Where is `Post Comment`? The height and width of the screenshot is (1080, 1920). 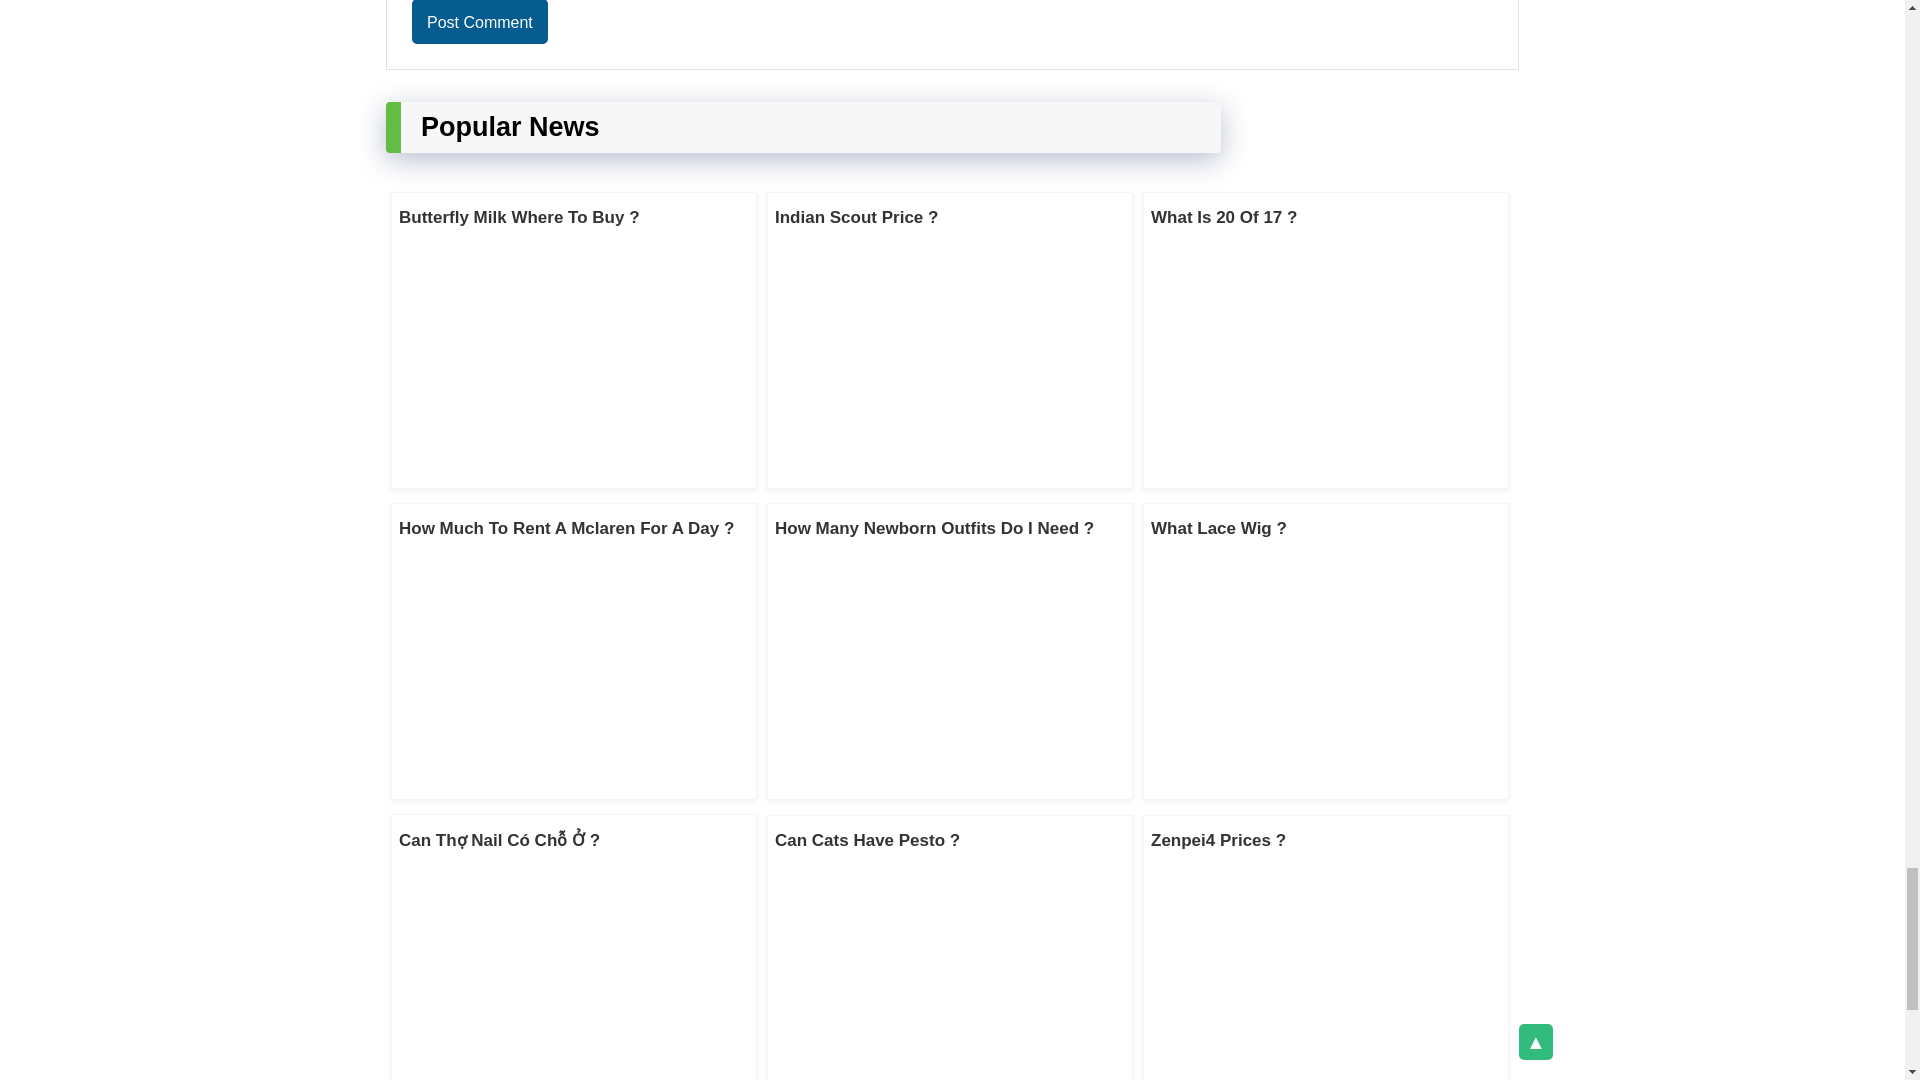 Post Comment is located at coordinates (480, 22).